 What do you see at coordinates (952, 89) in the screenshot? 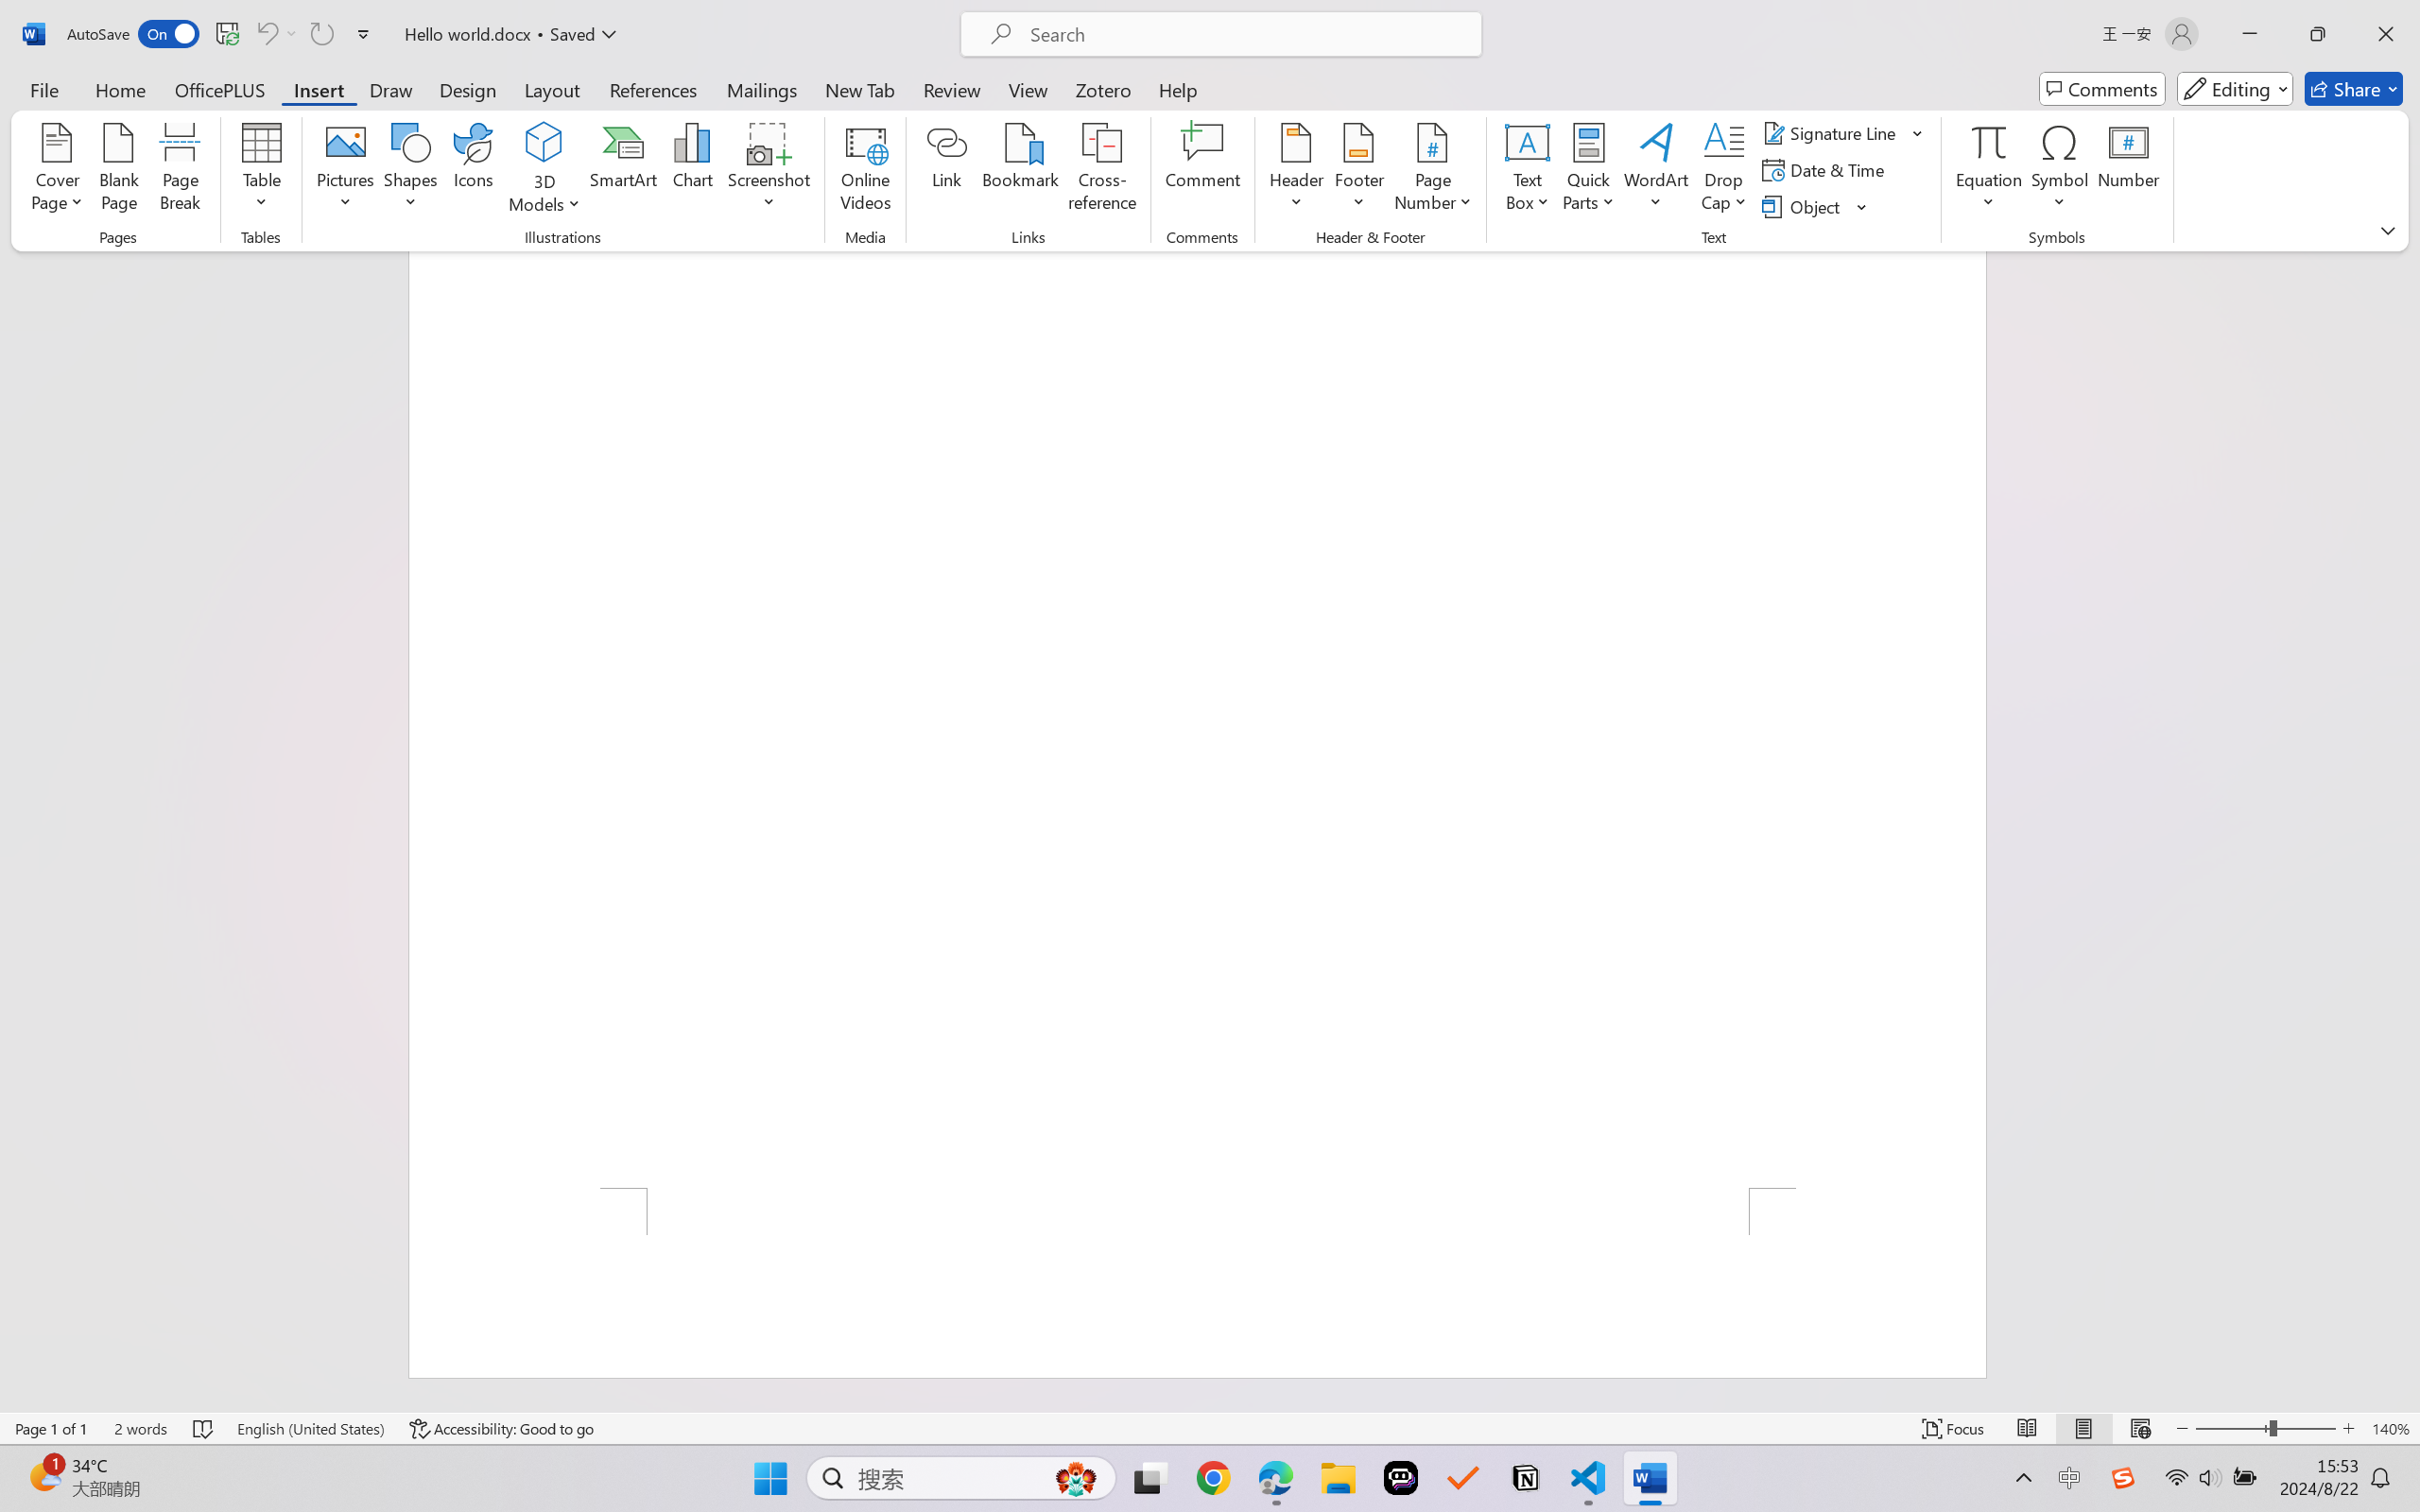
I see `Review` at bounding box center [952, 89].